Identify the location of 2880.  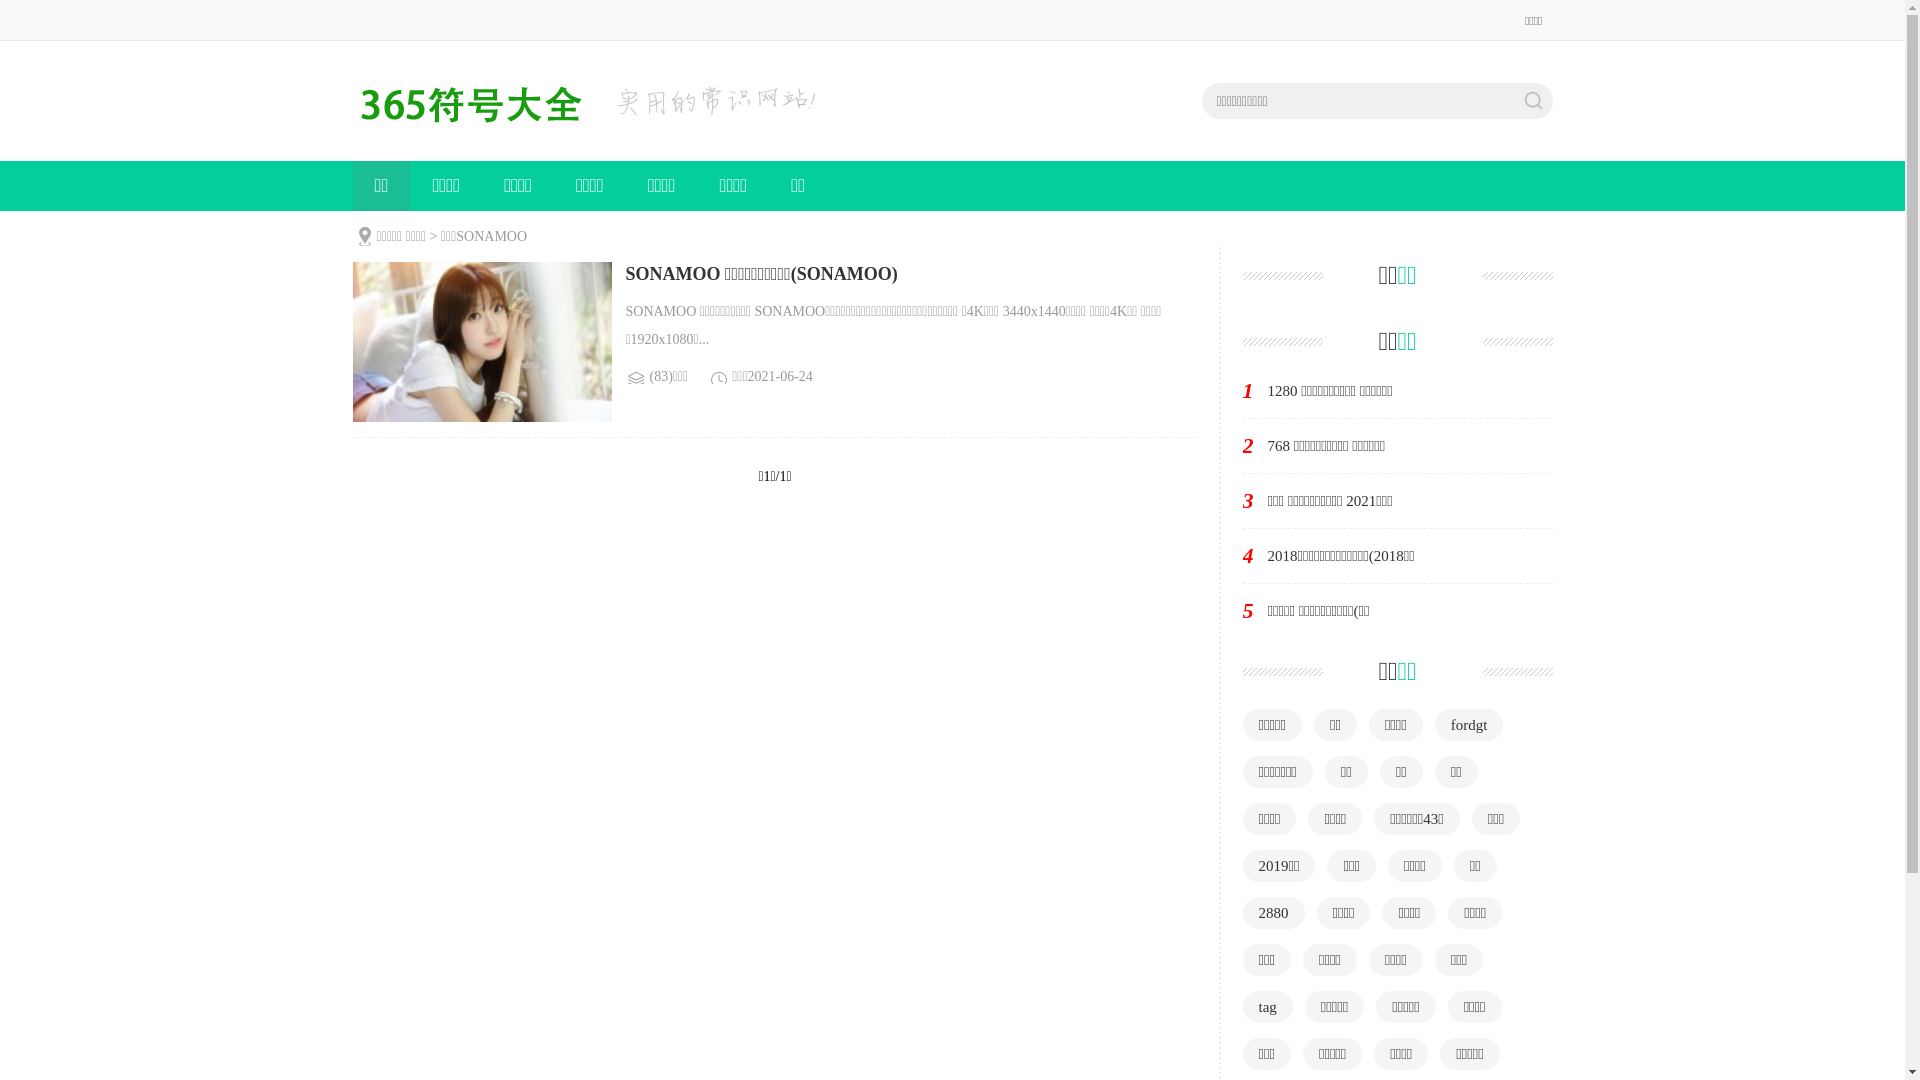
(1273, 913).